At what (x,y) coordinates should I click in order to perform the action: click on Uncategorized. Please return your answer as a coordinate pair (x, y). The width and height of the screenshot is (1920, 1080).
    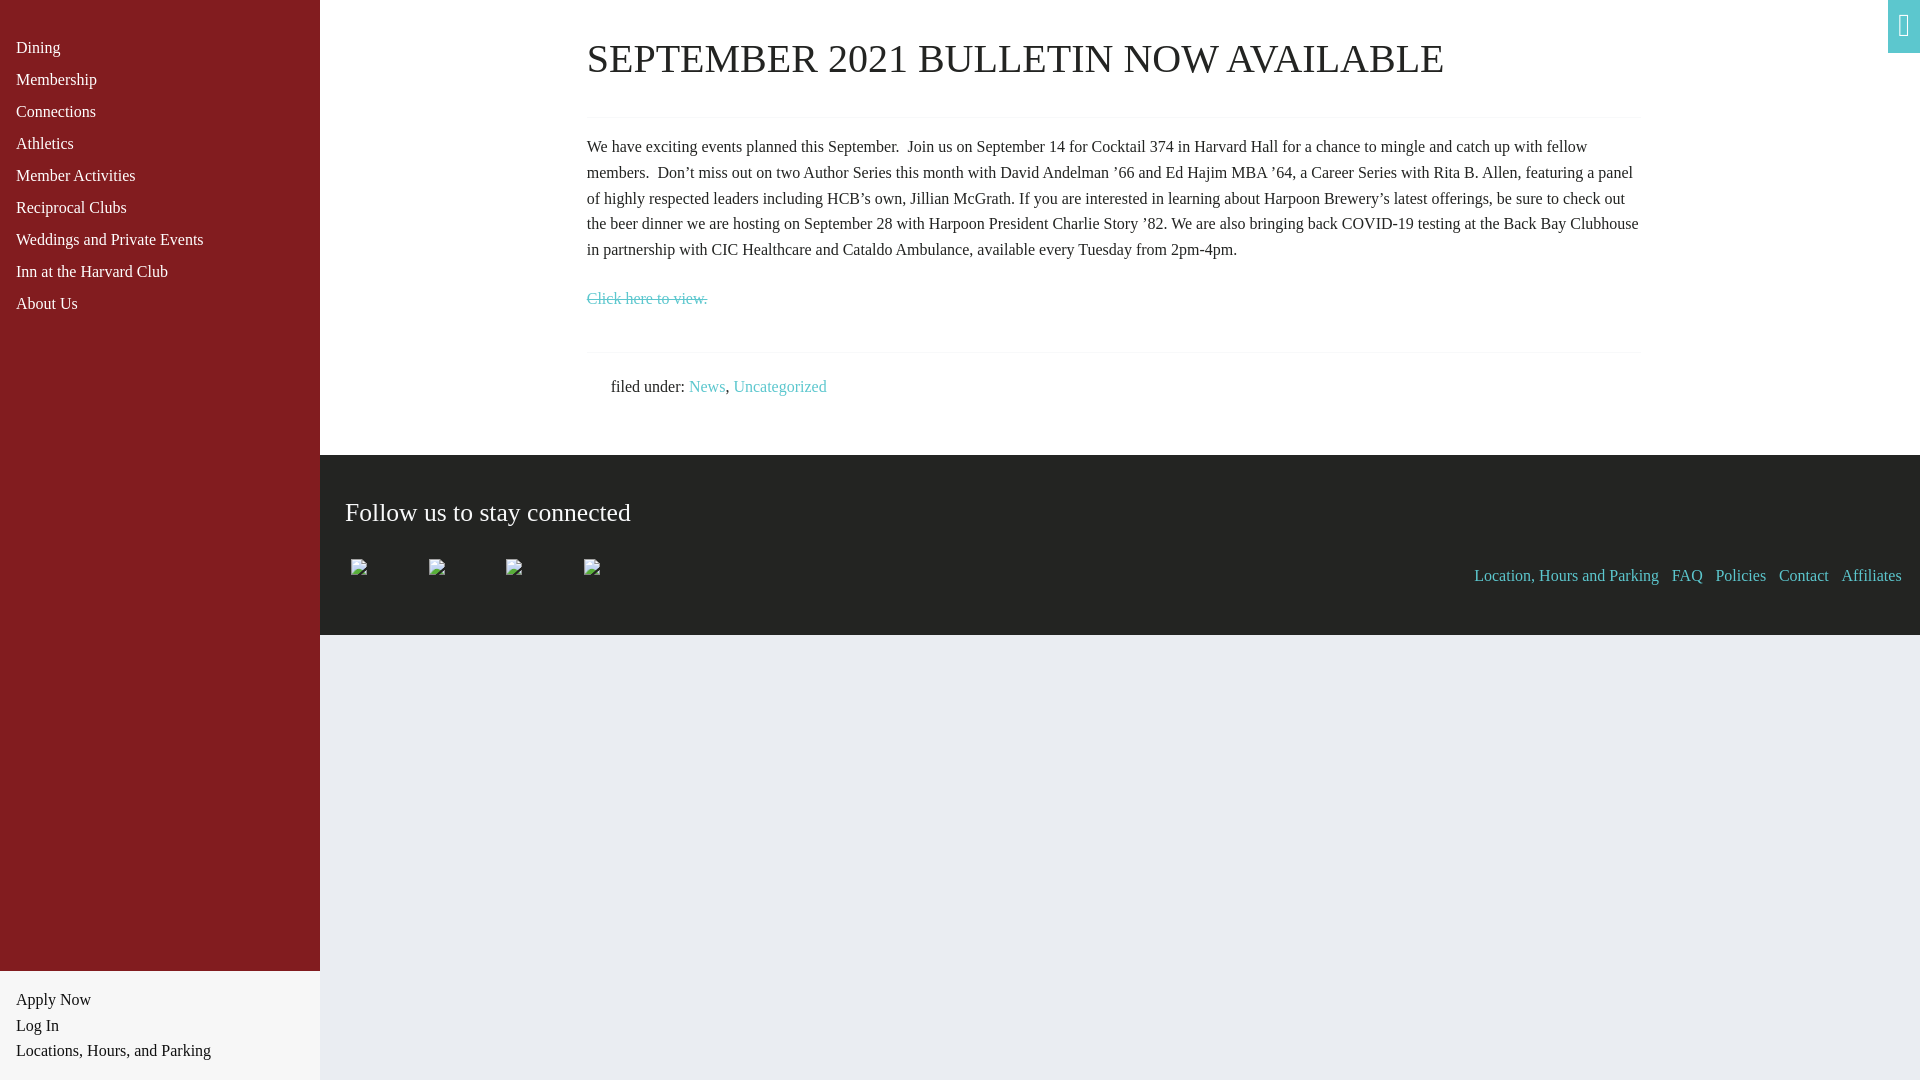
    Looking at the image, I should click on (779, 386).